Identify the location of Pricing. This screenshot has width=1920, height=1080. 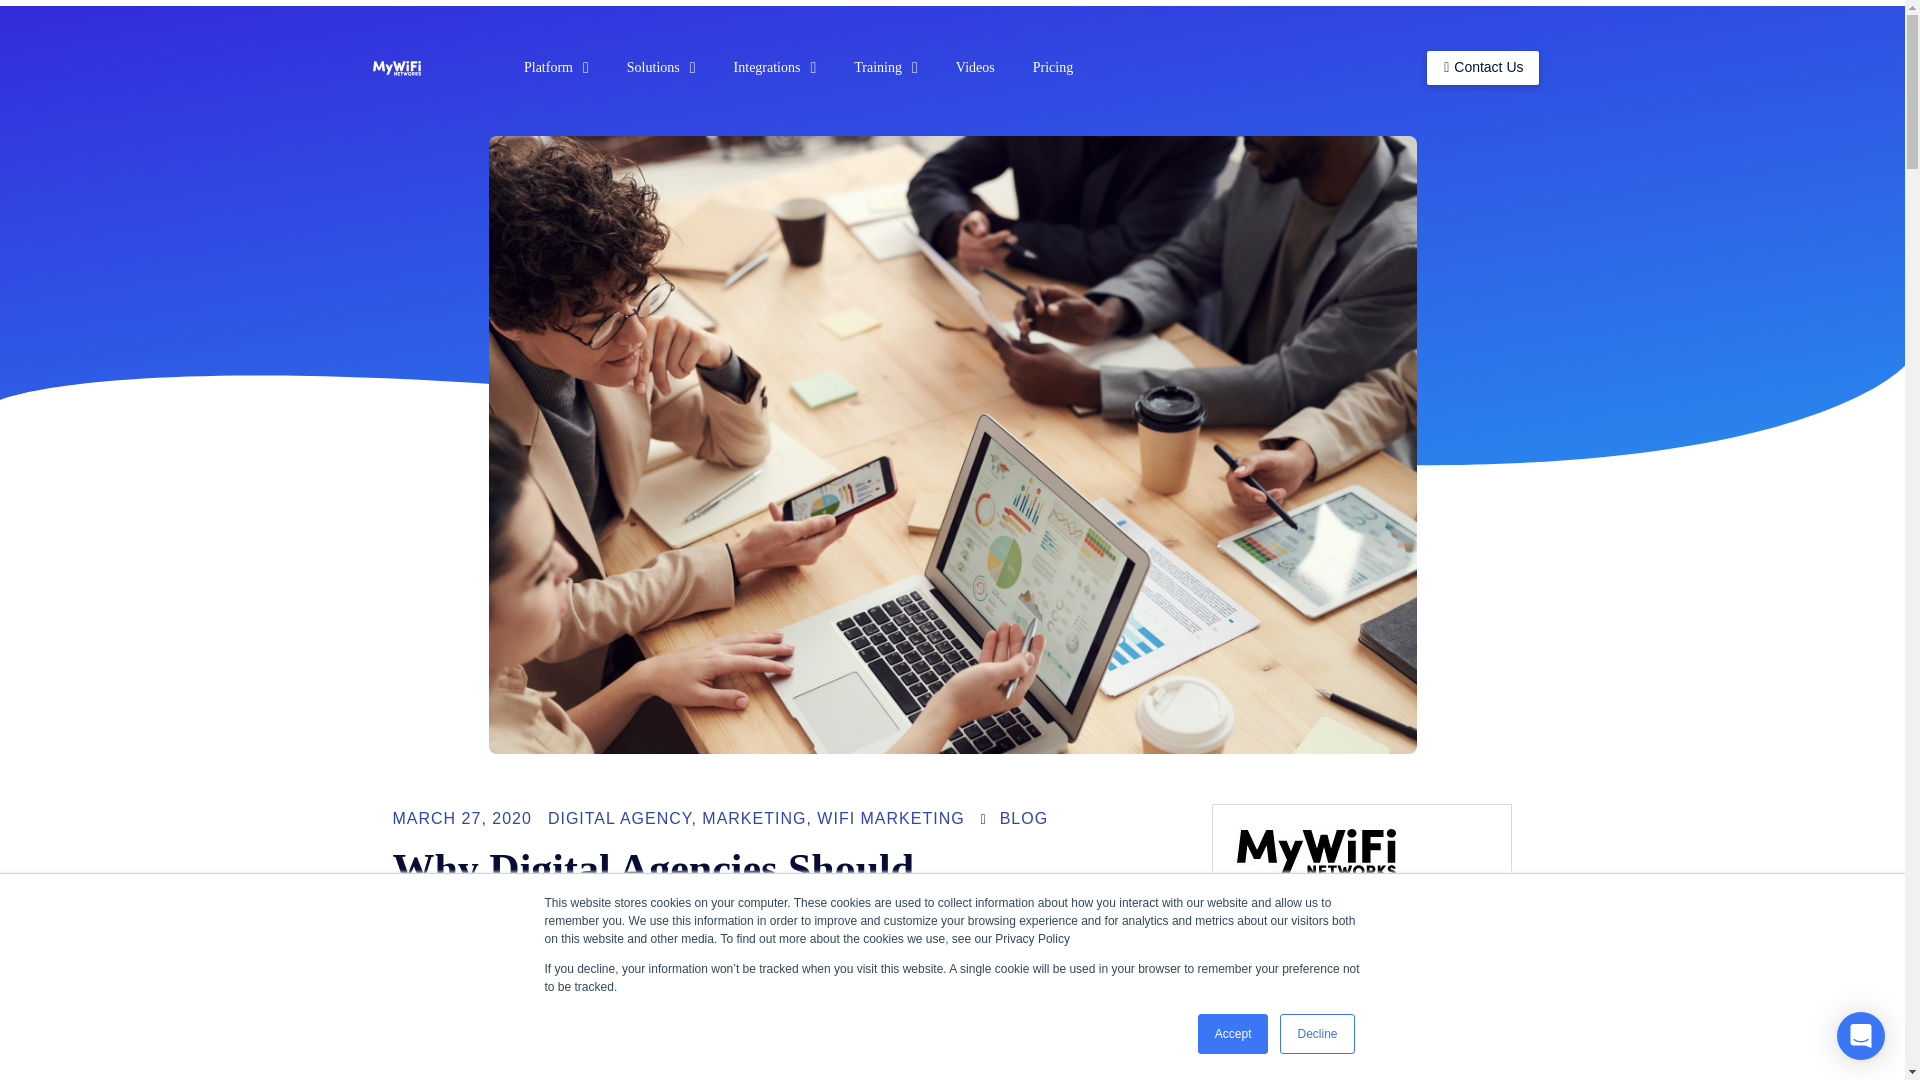
(1052, 68).